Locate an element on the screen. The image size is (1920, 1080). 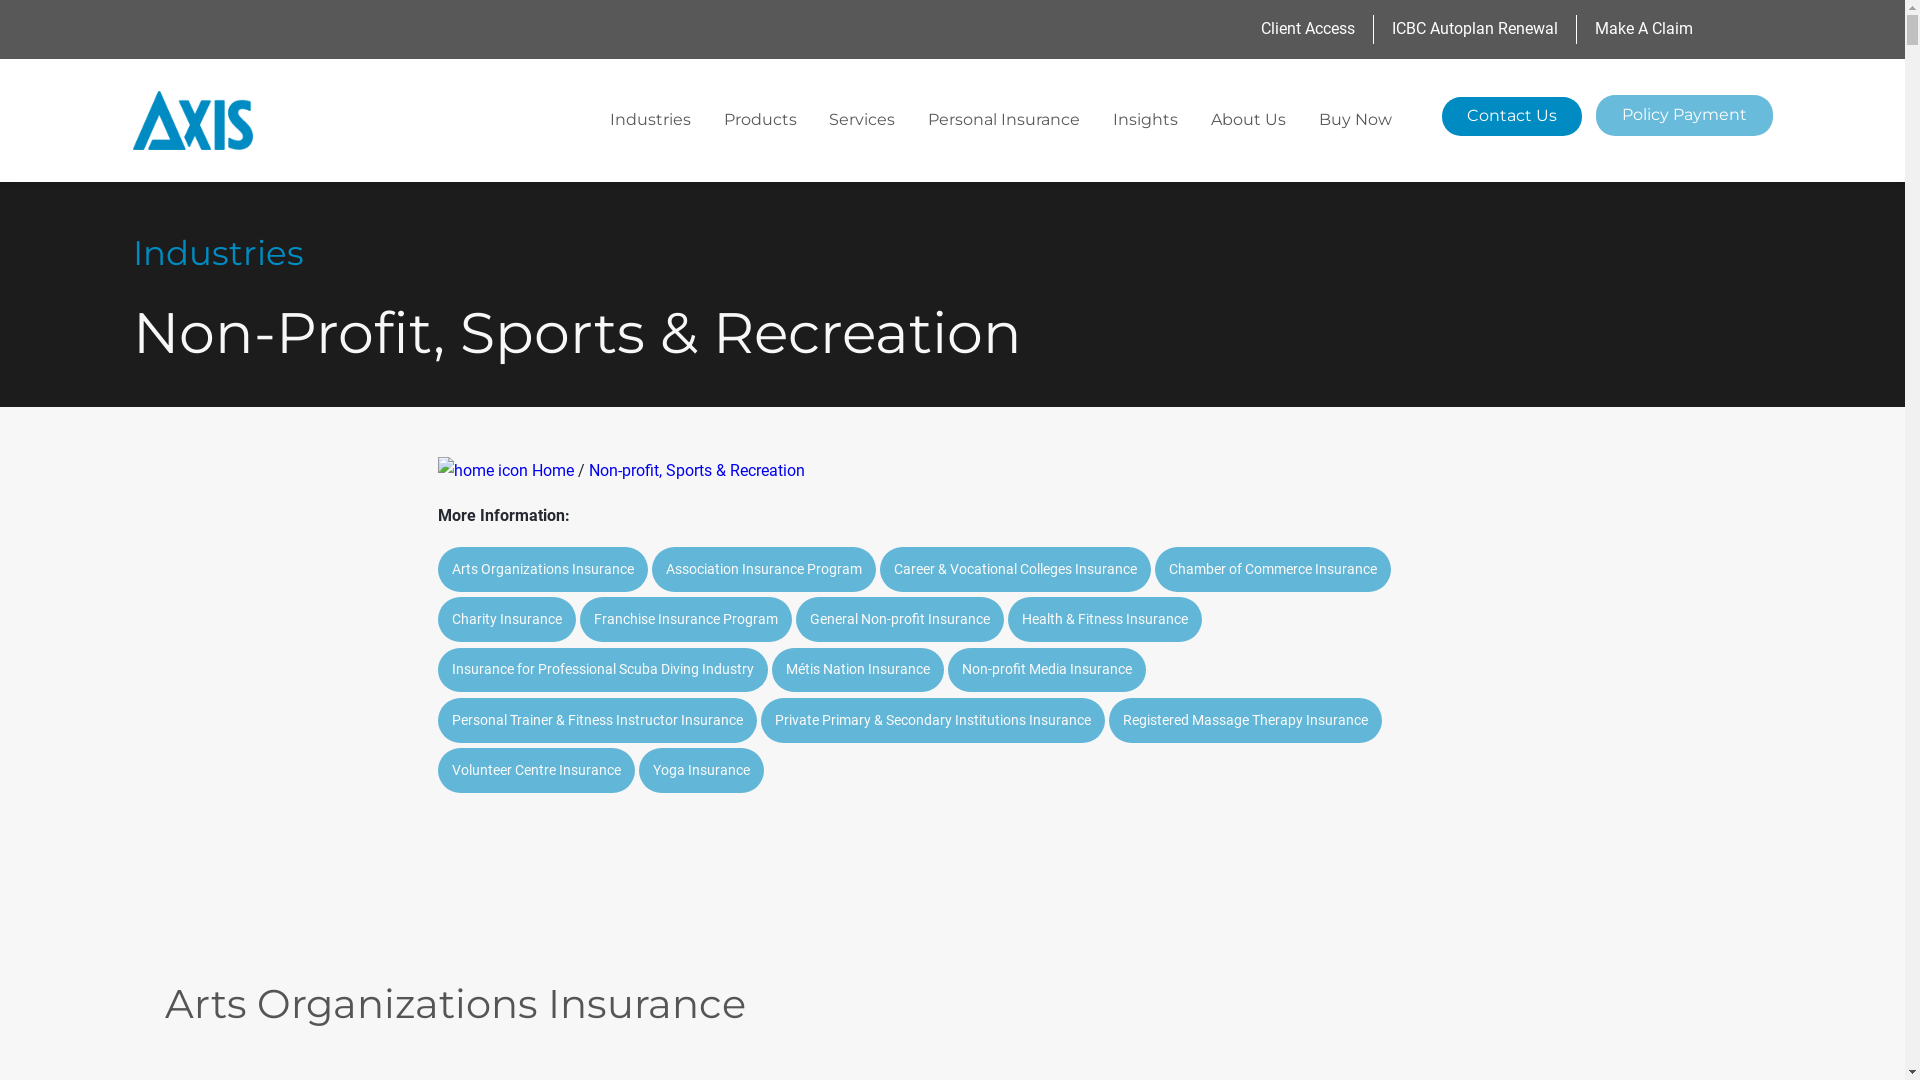
Buy Now is located at coordinates (1356, 120).